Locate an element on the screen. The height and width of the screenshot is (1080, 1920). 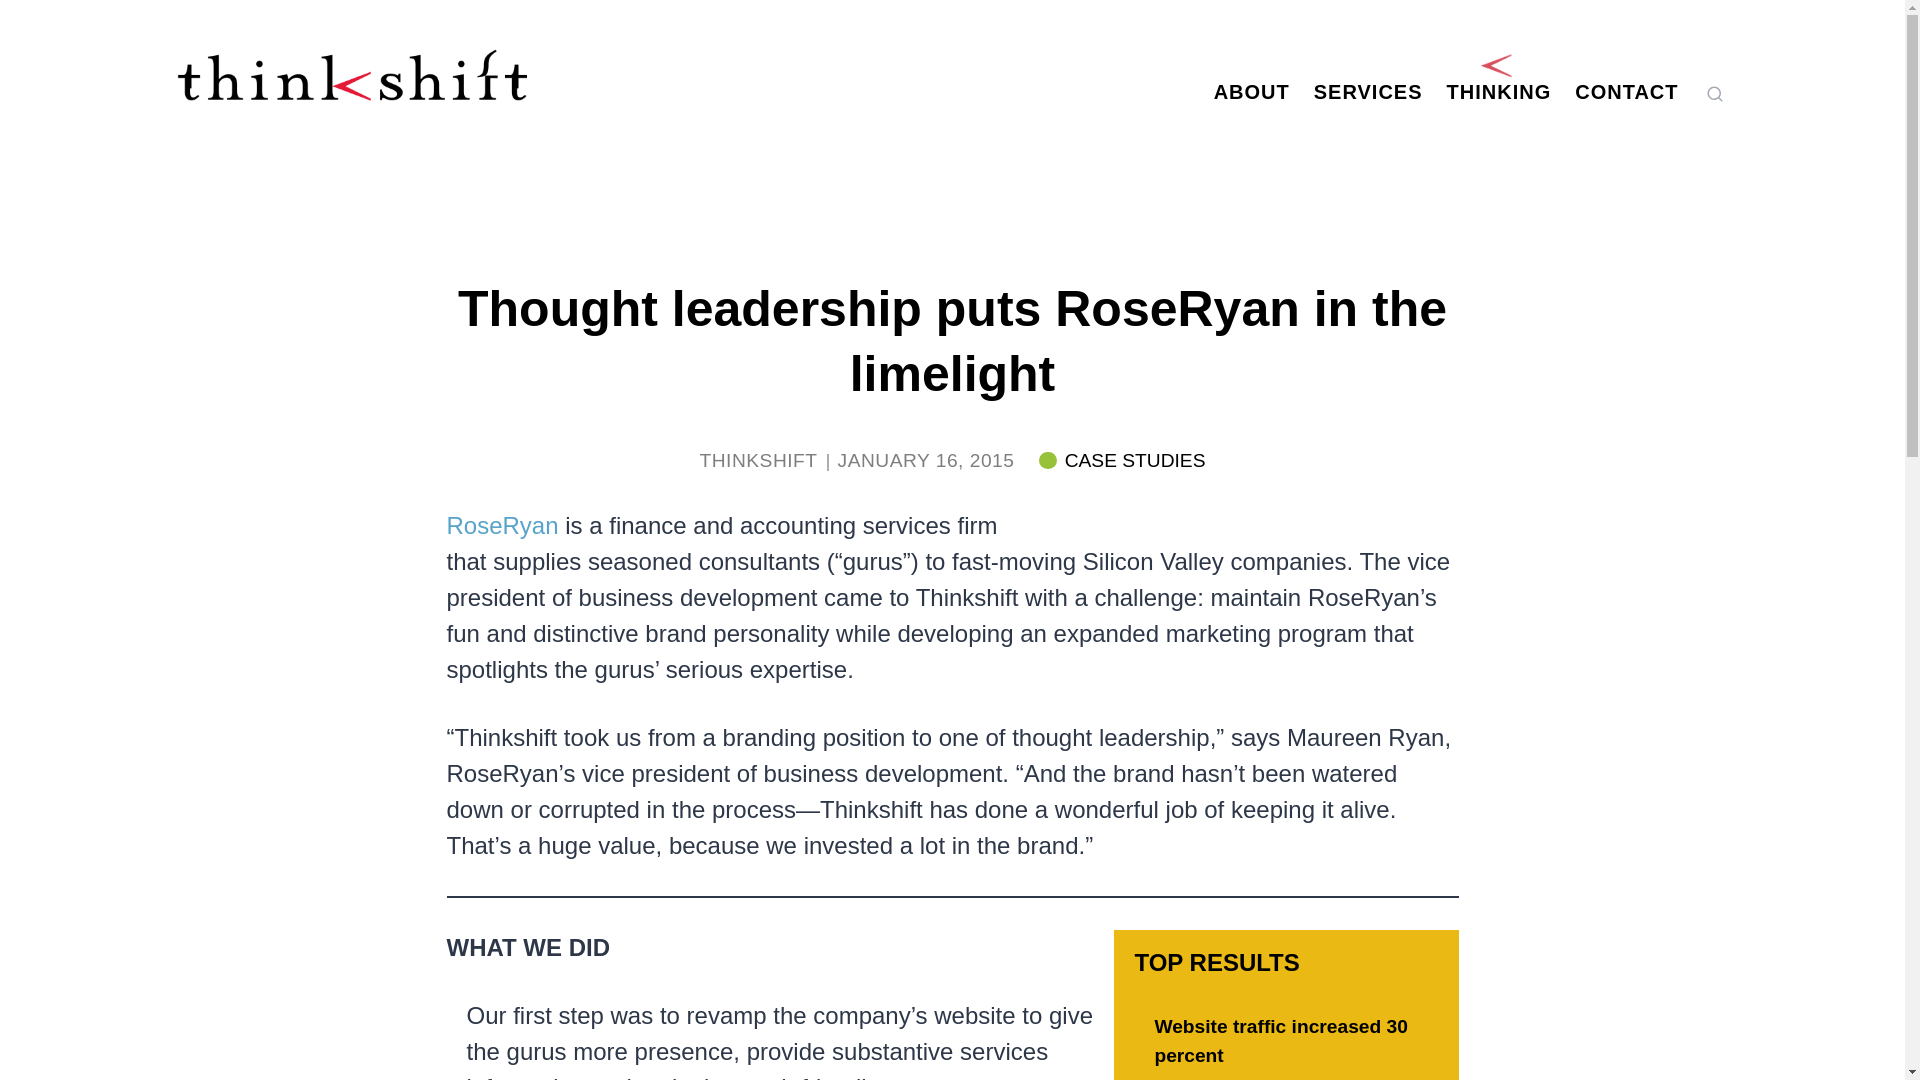
THINKING is located at coordinates (1499, 91).